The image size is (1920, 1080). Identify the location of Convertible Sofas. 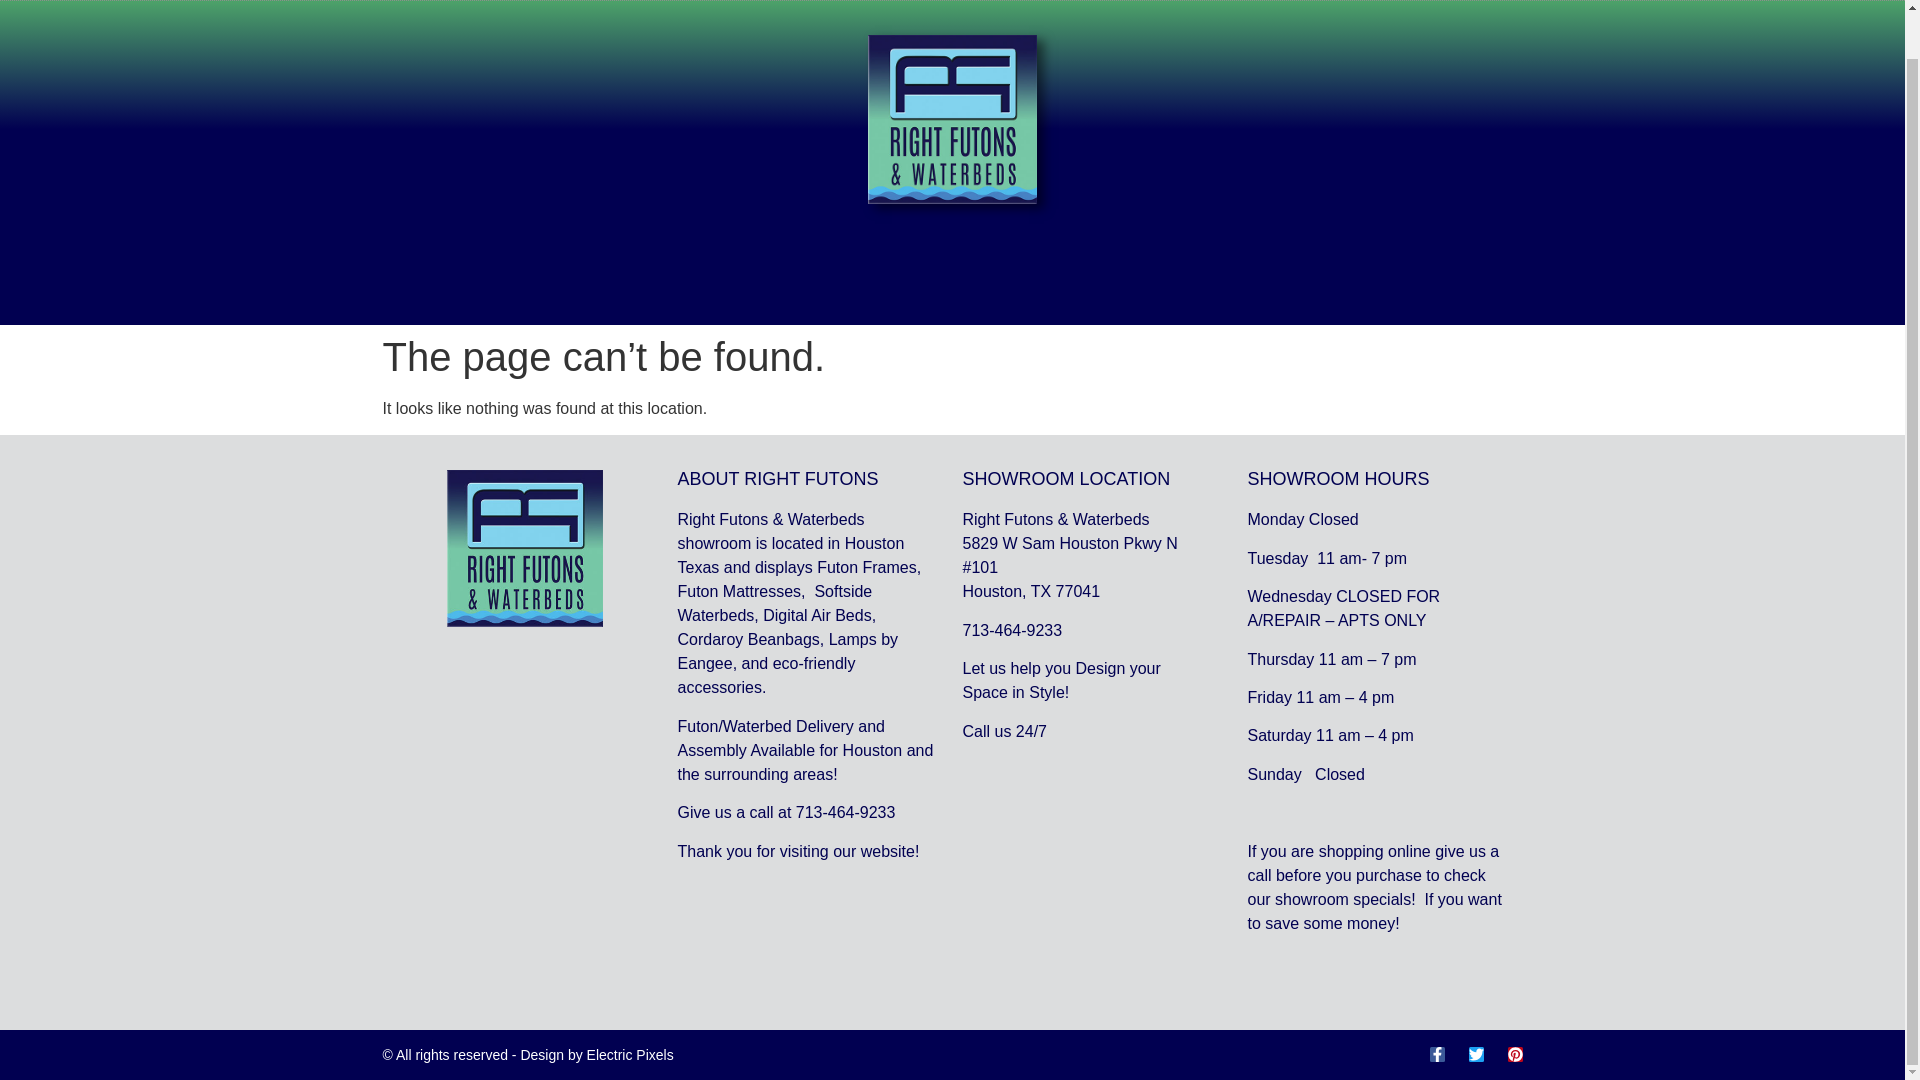
(1034, 7).